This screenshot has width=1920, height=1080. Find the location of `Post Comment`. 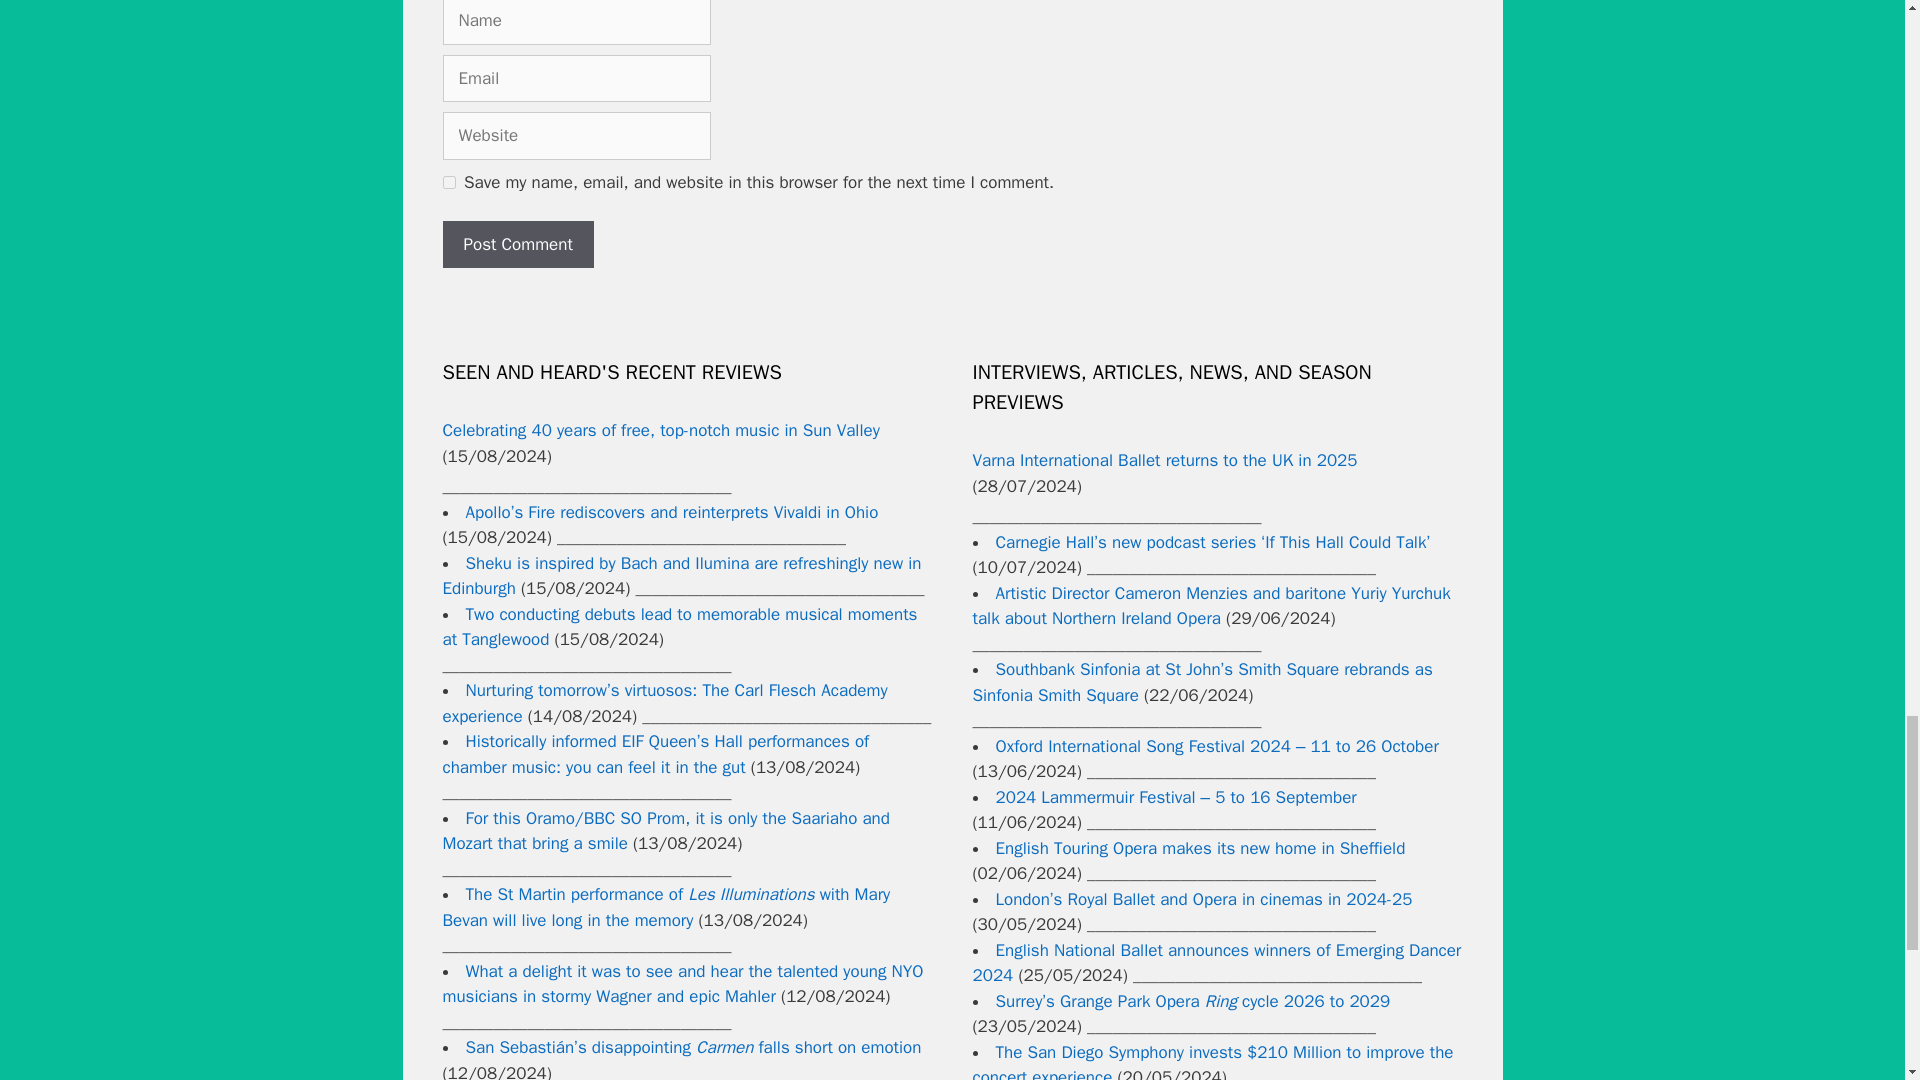

Post Comment is located at coordinates (517, 244).